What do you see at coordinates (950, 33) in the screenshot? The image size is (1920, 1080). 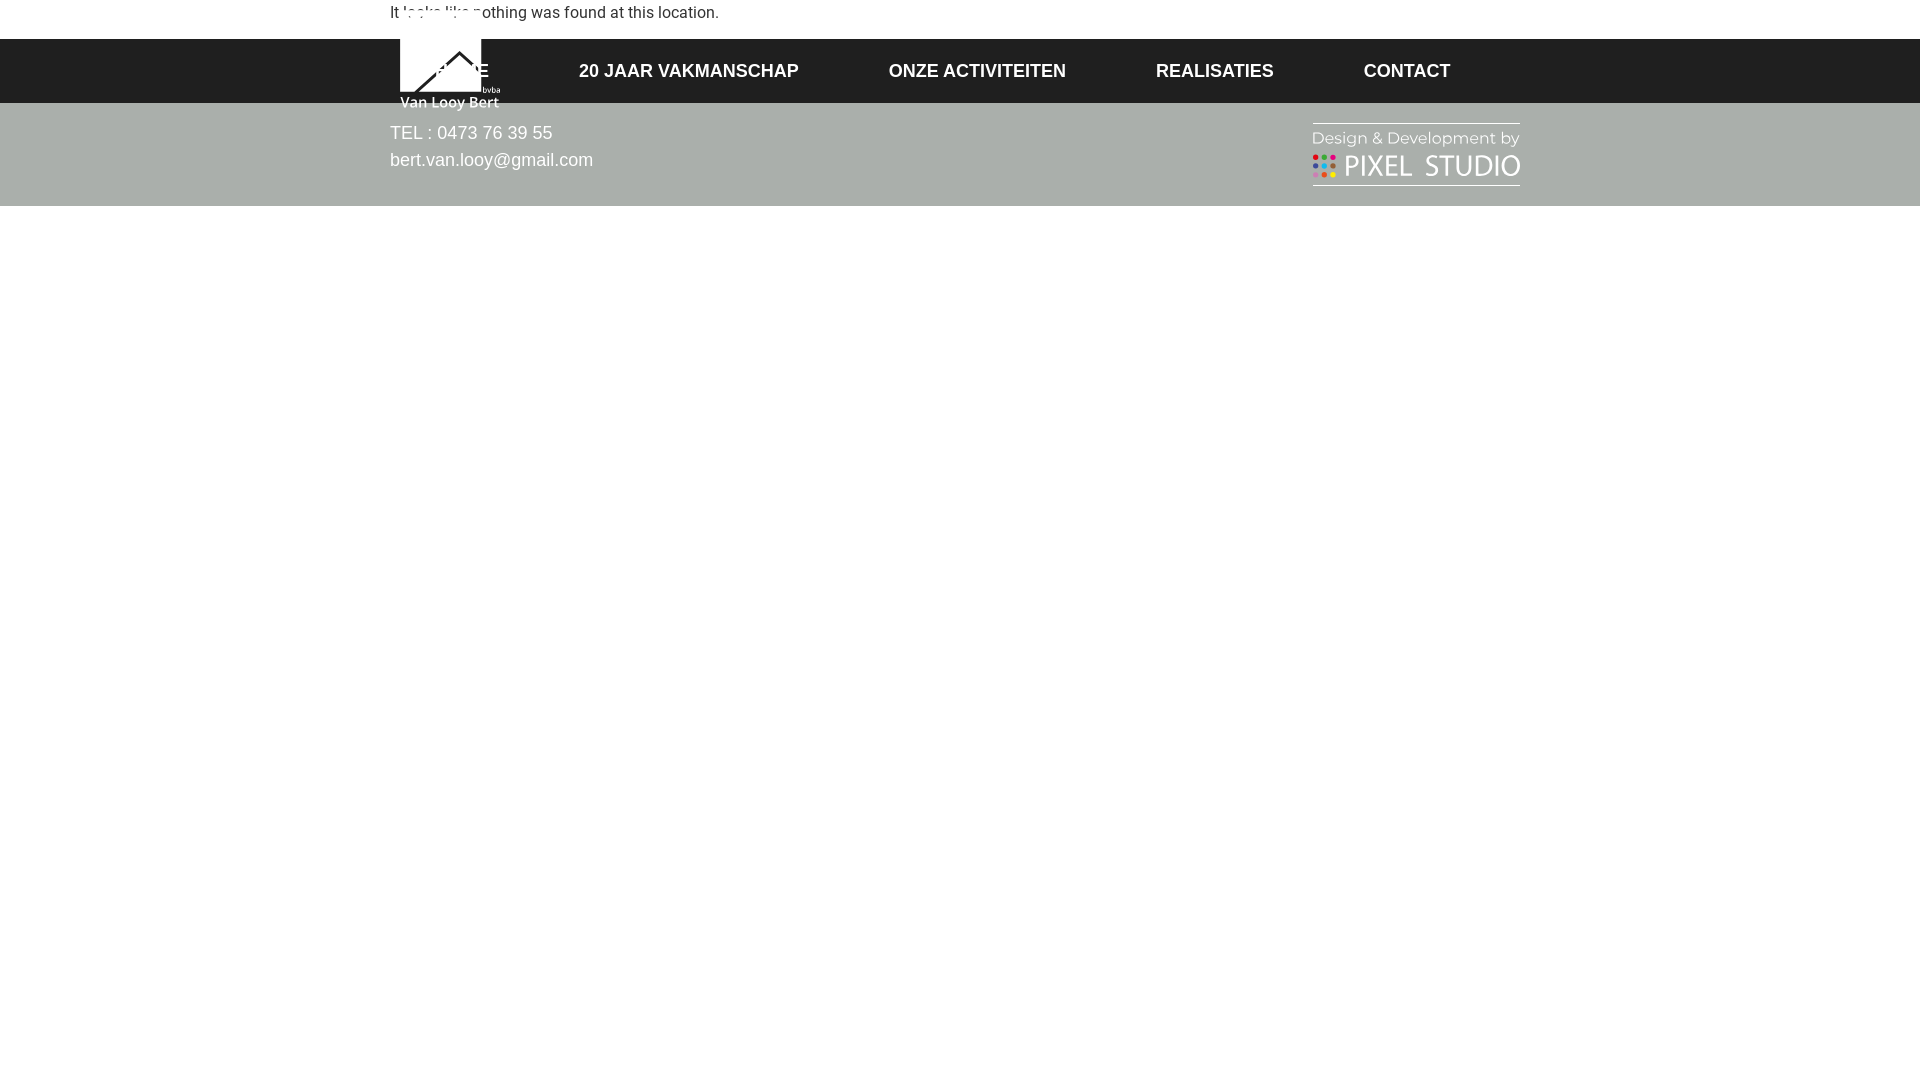 I see `20 JAAR VAKMANSCHAP` at bounding box center [950, 33].